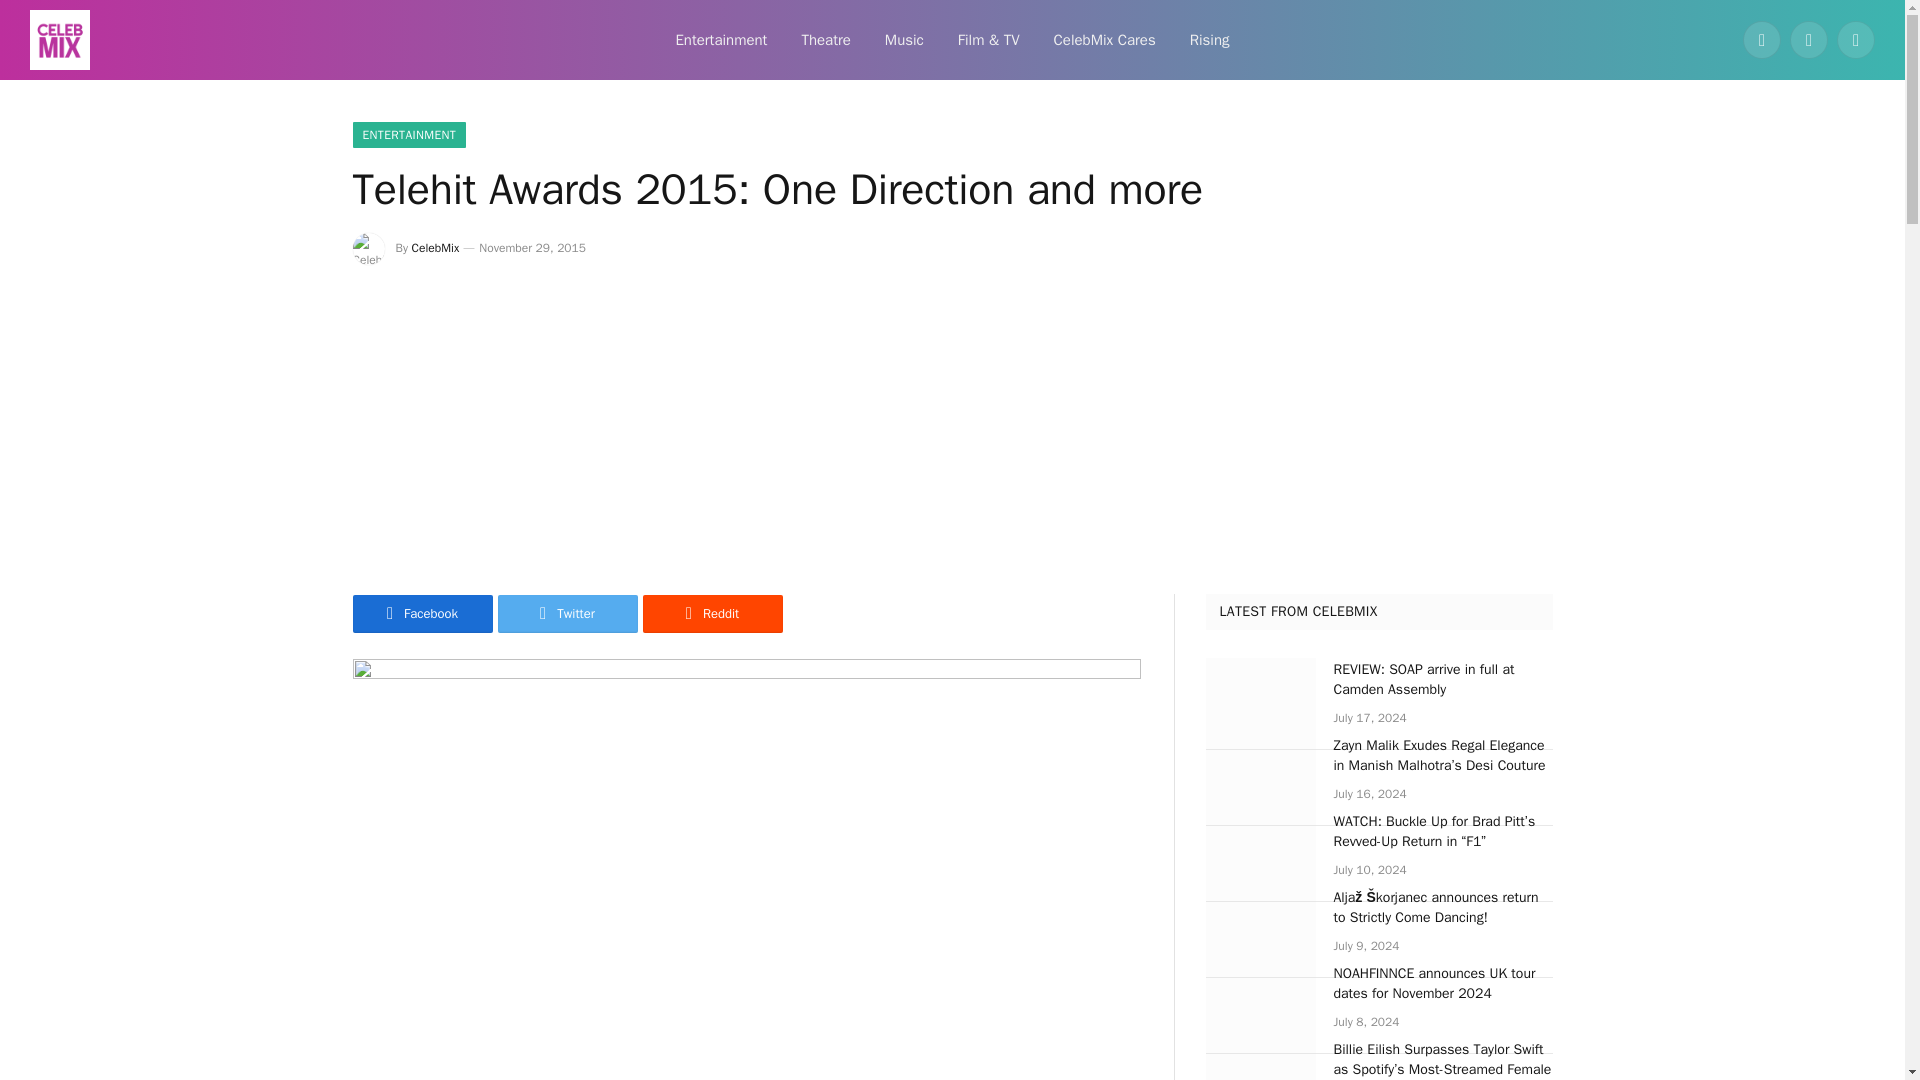 Image resolution: width=1920 pixels, height=1080 pixels. Describe the element at coordinates (825, 40) in the screenshot. I see `Theatre` at that location.